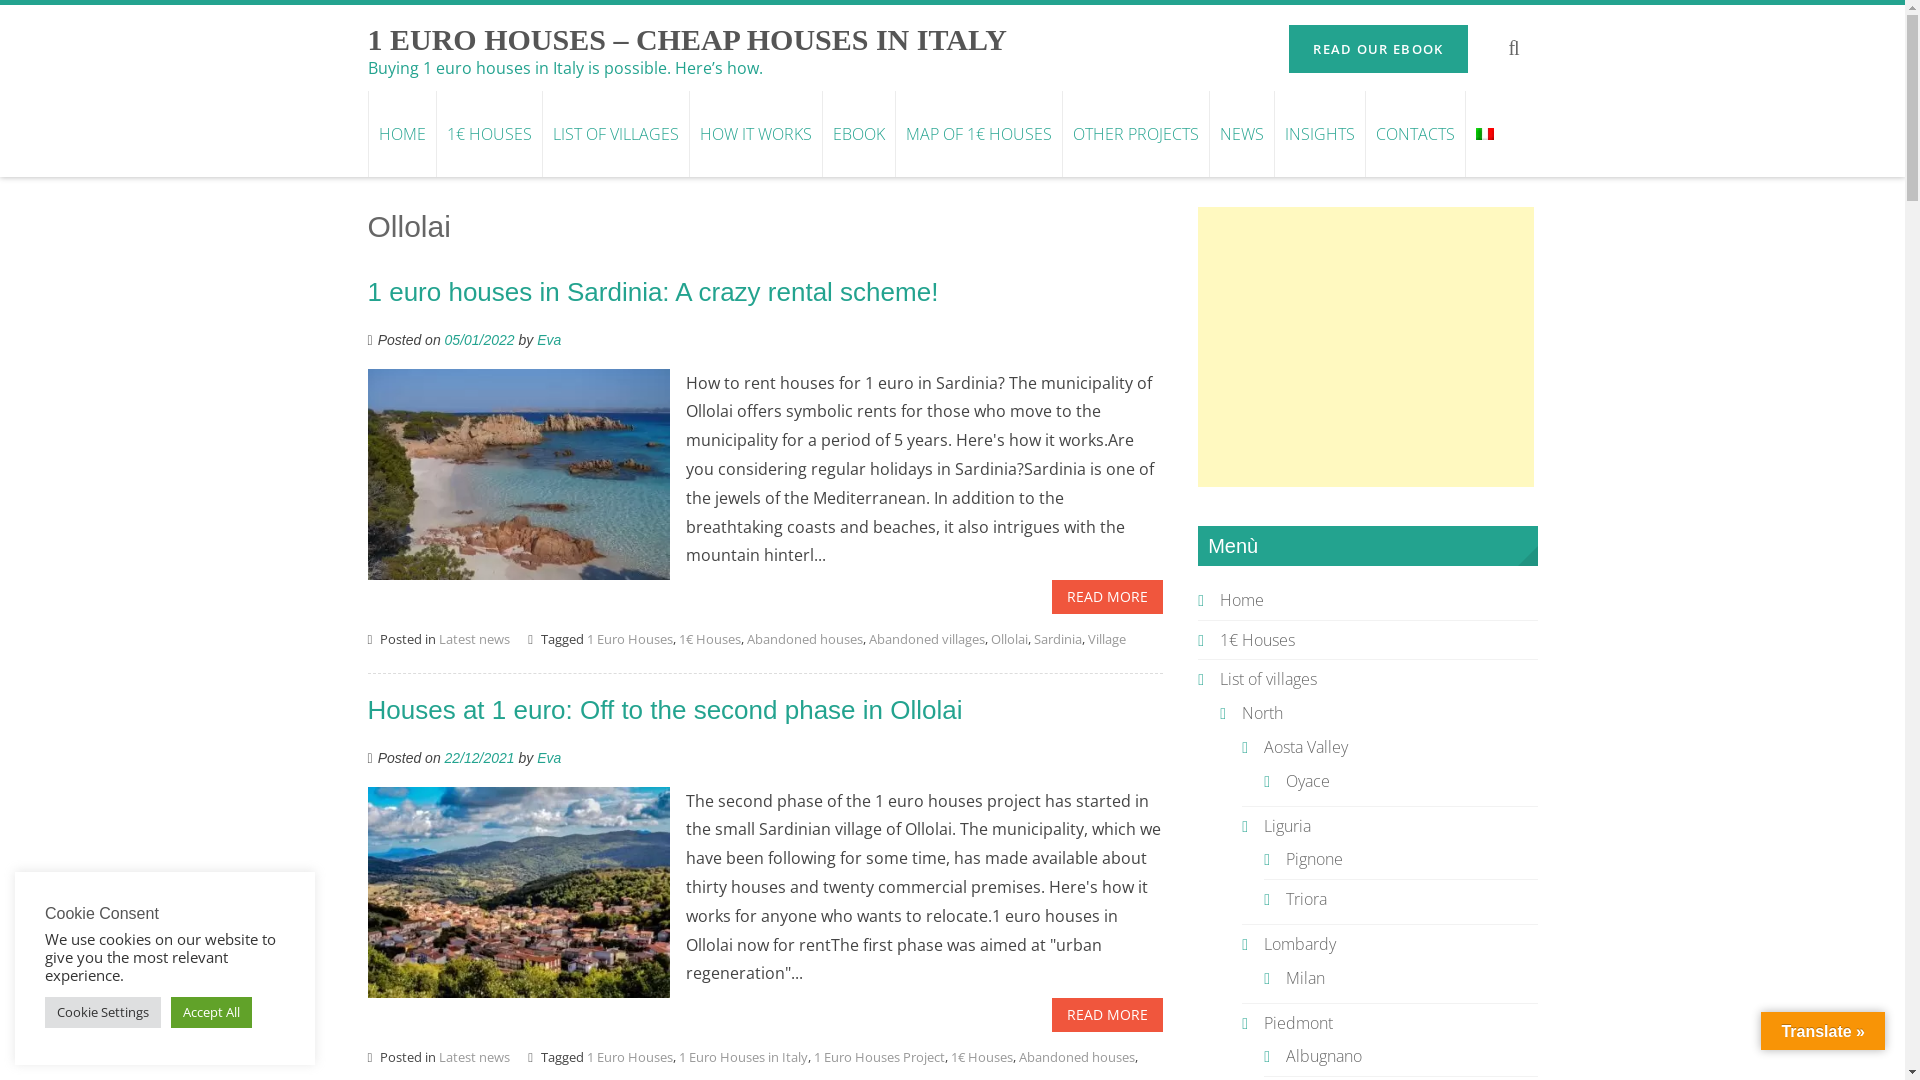 The height and width of the screenshot is (1080, 1920). I want to click on Abandoned houses, so click(805, 639).